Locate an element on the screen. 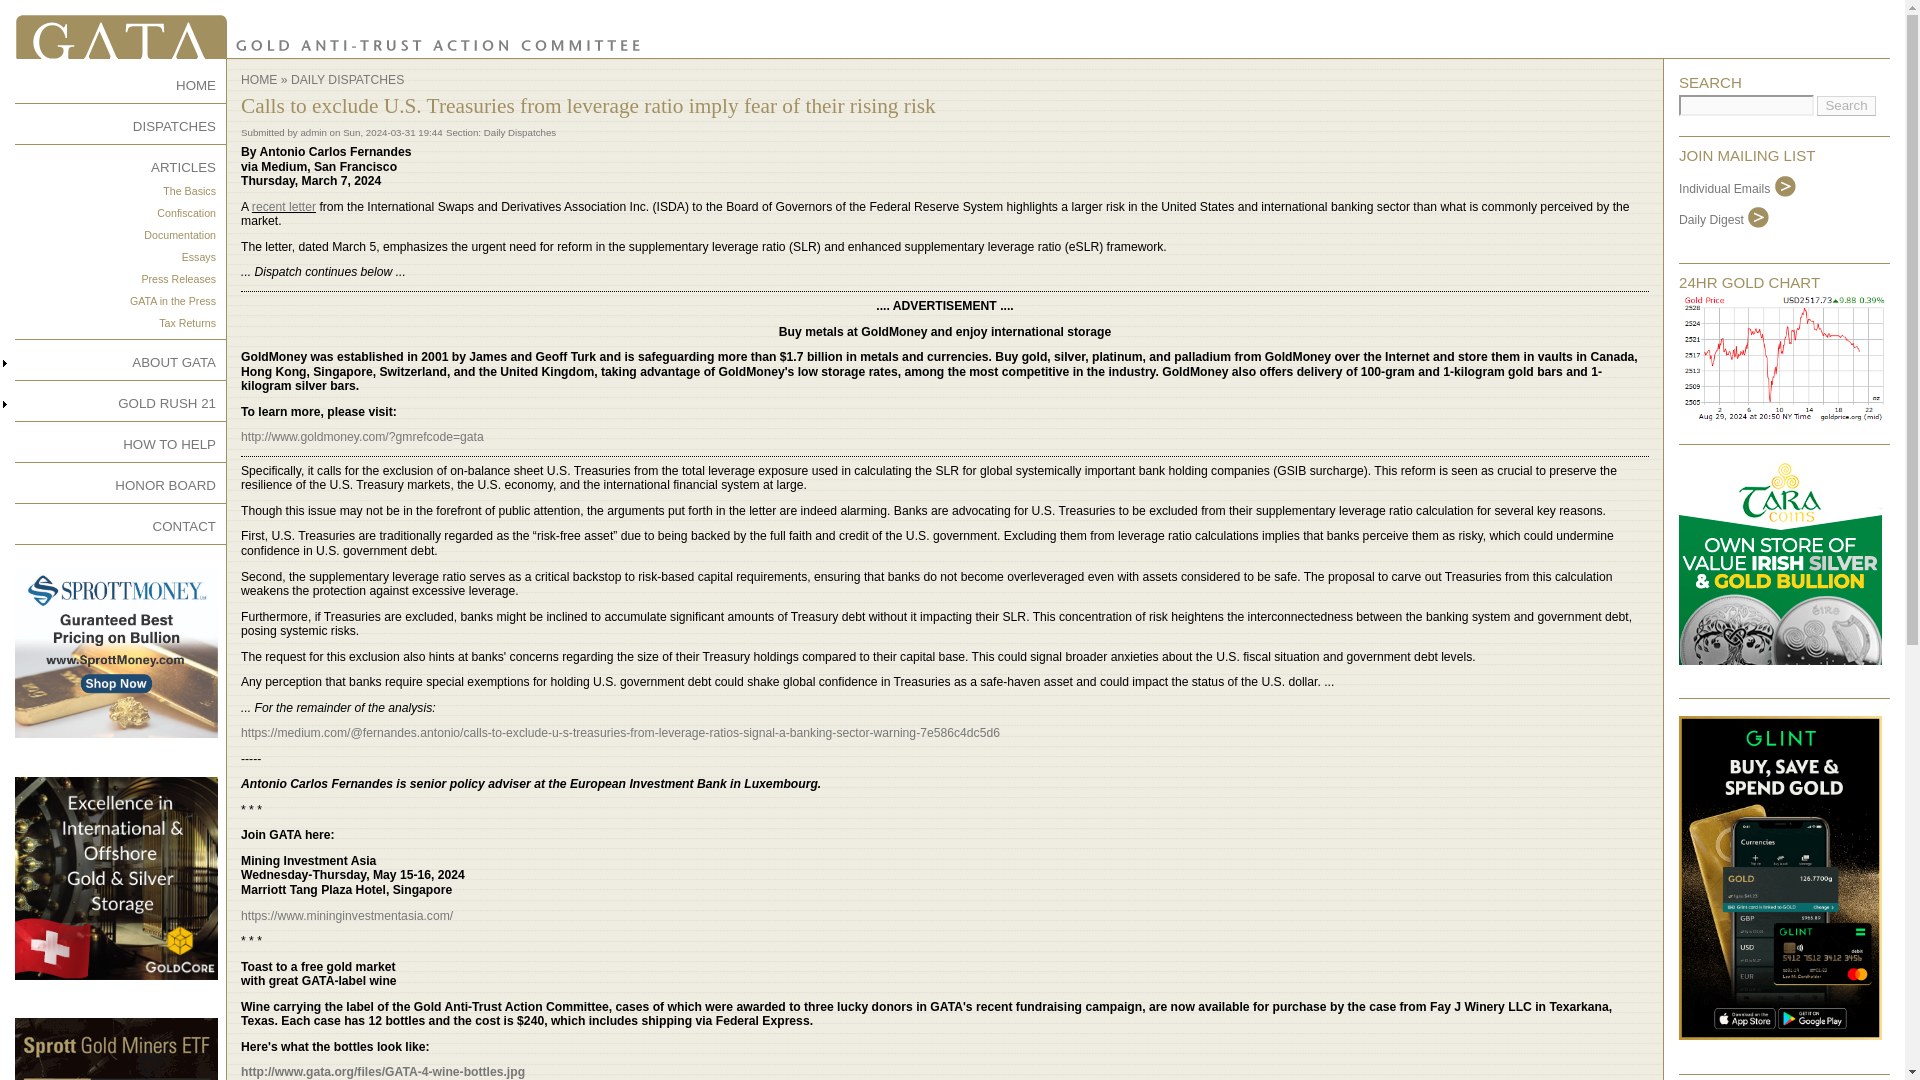  Tax Returns is located at coordinates (187, 323).